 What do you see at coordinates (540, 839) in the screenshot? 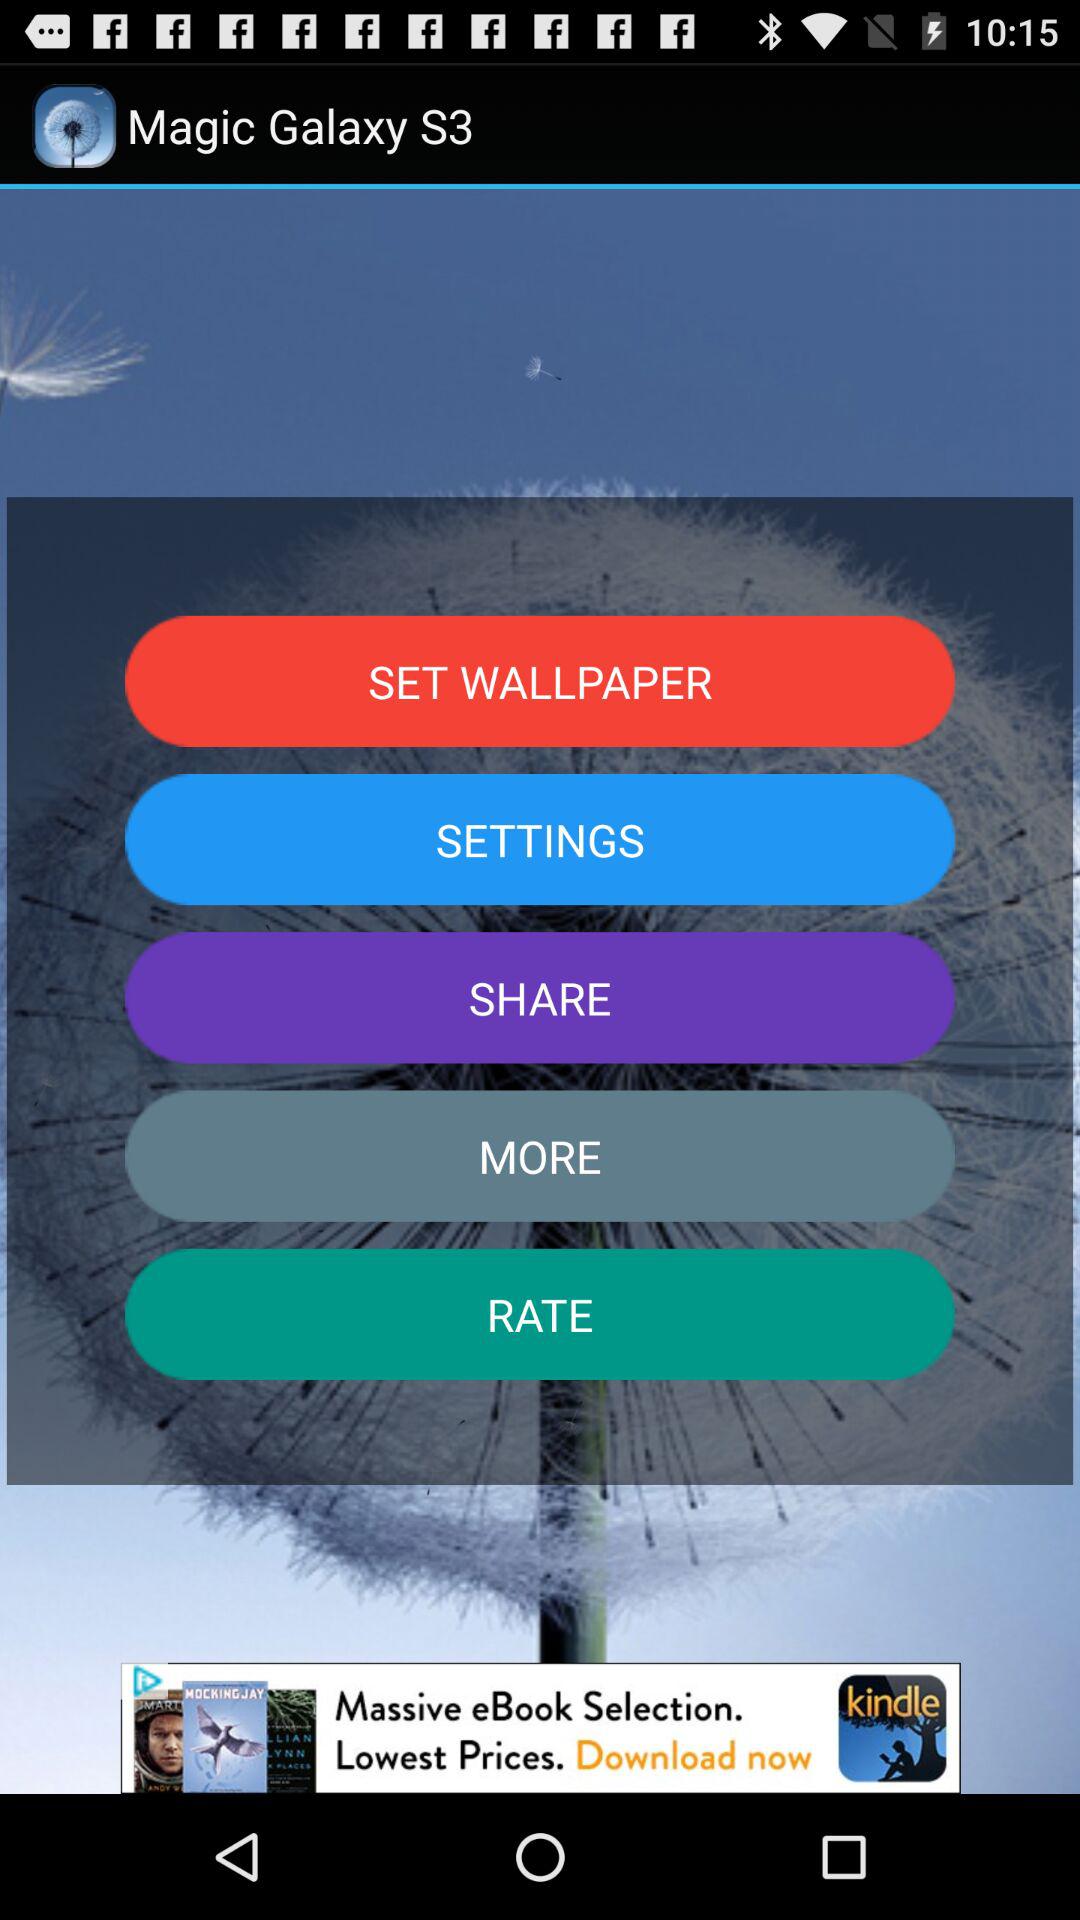
I see `open the item below set wallpaper icon` at bounding box center [540, 839].